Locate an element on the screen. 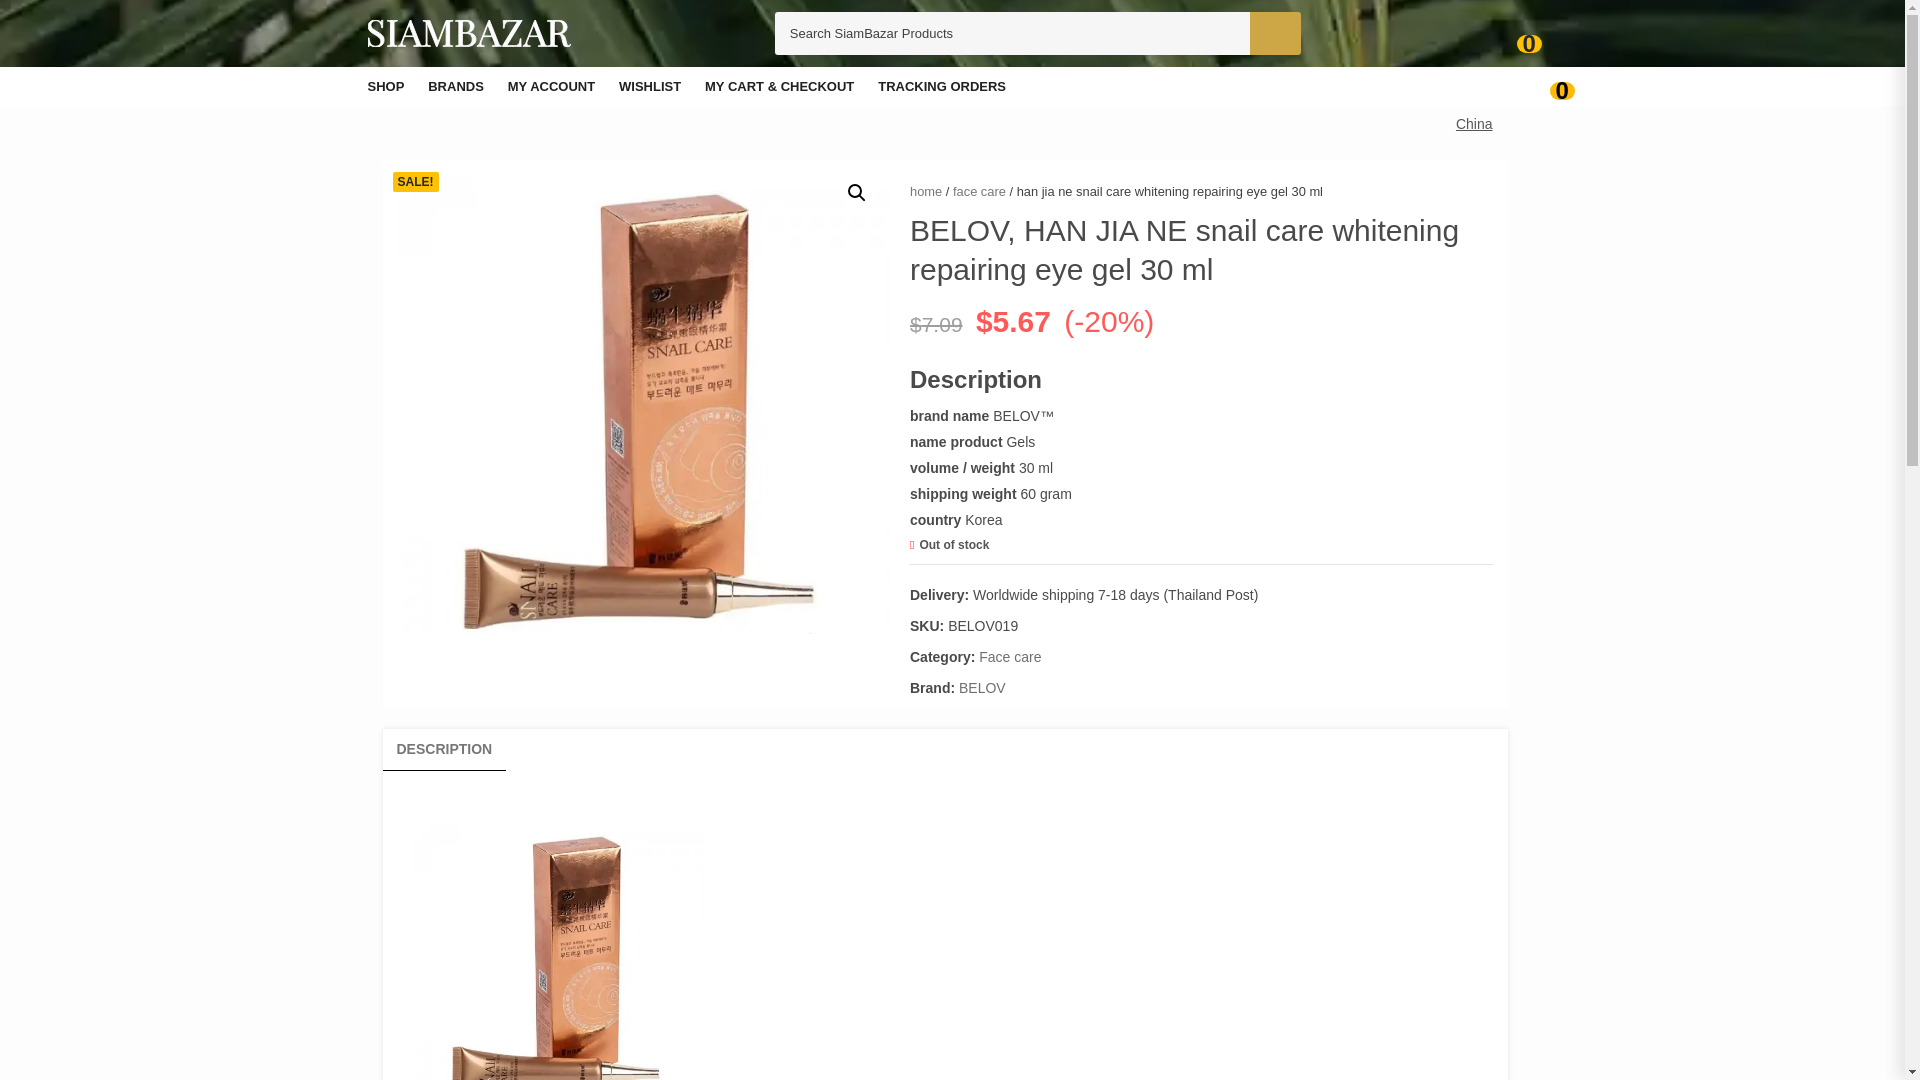 The height and width of the screenshot is (1080, 1920). Face care is located at coordinates (1010, 656).